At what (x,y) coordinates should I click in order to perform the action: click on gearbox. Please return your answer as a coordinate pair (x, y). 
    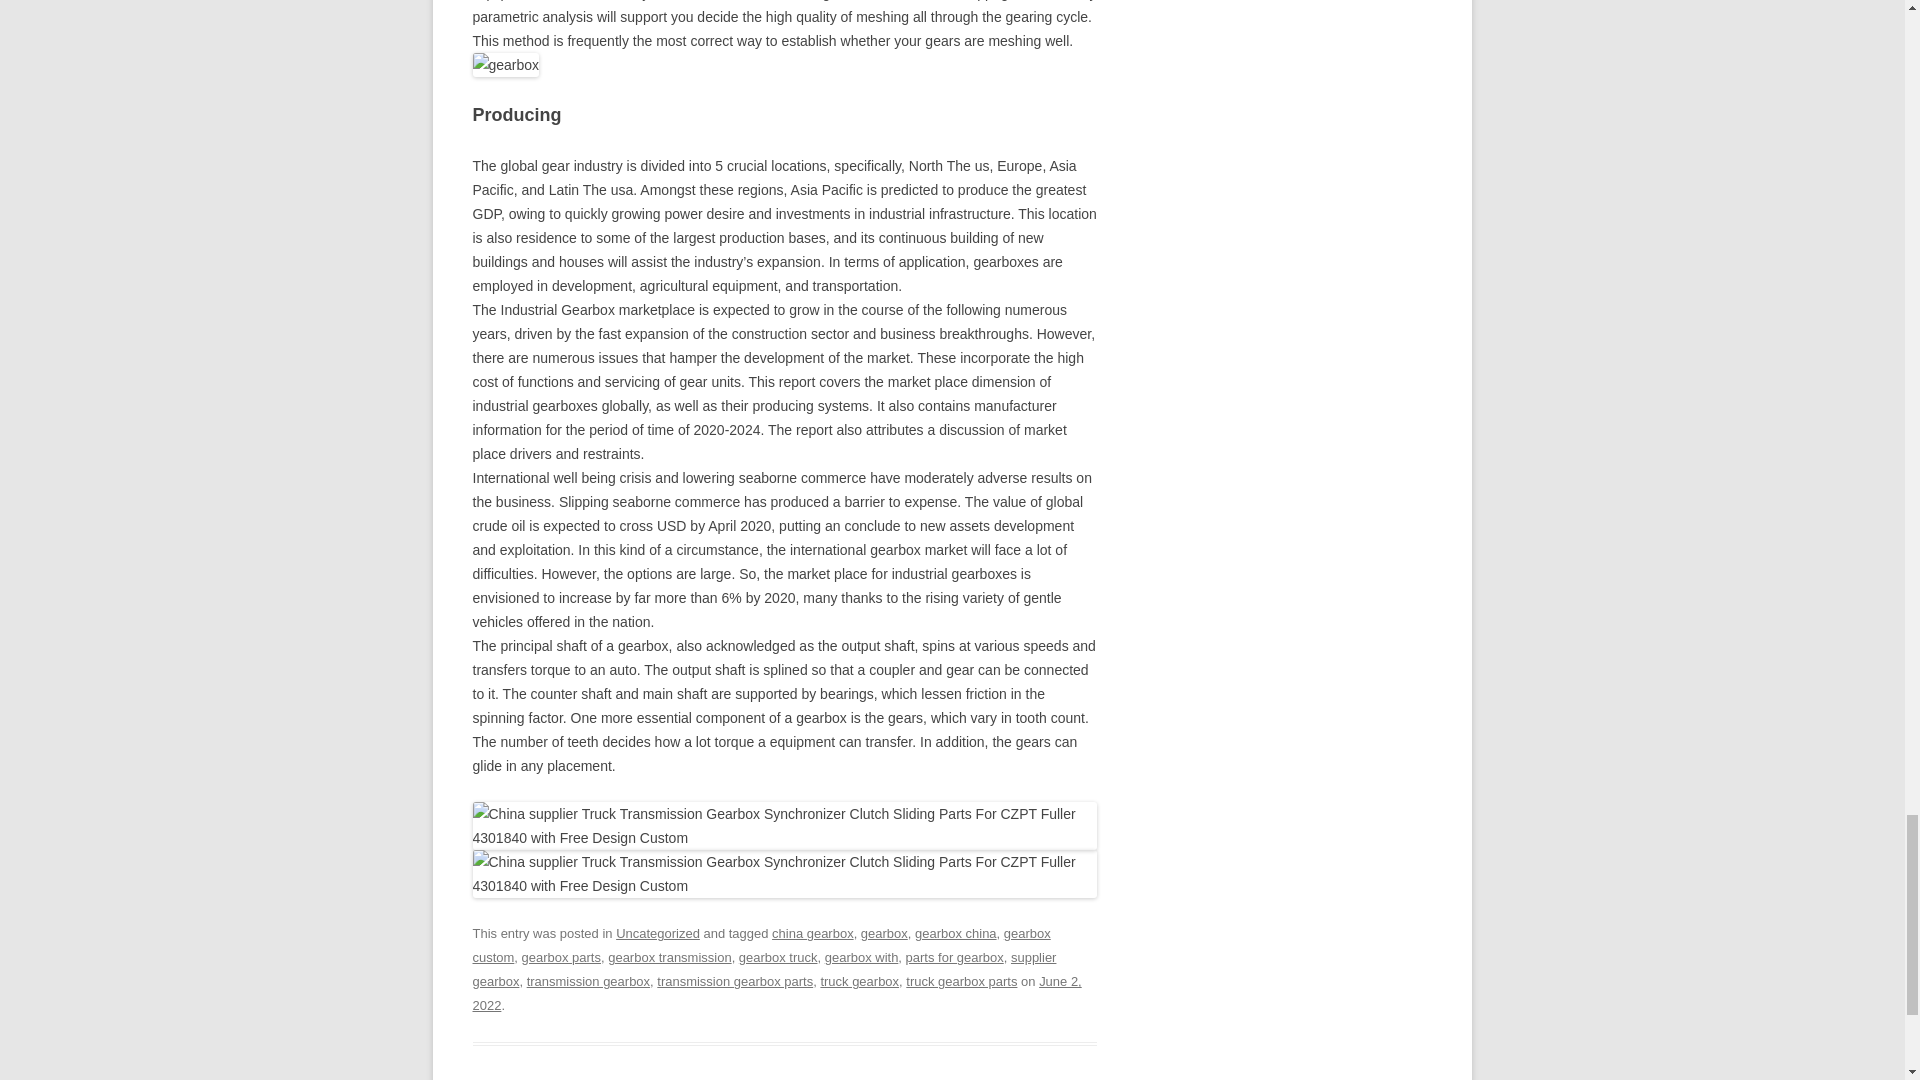
    Looking at the image, I should click on (884, 932).